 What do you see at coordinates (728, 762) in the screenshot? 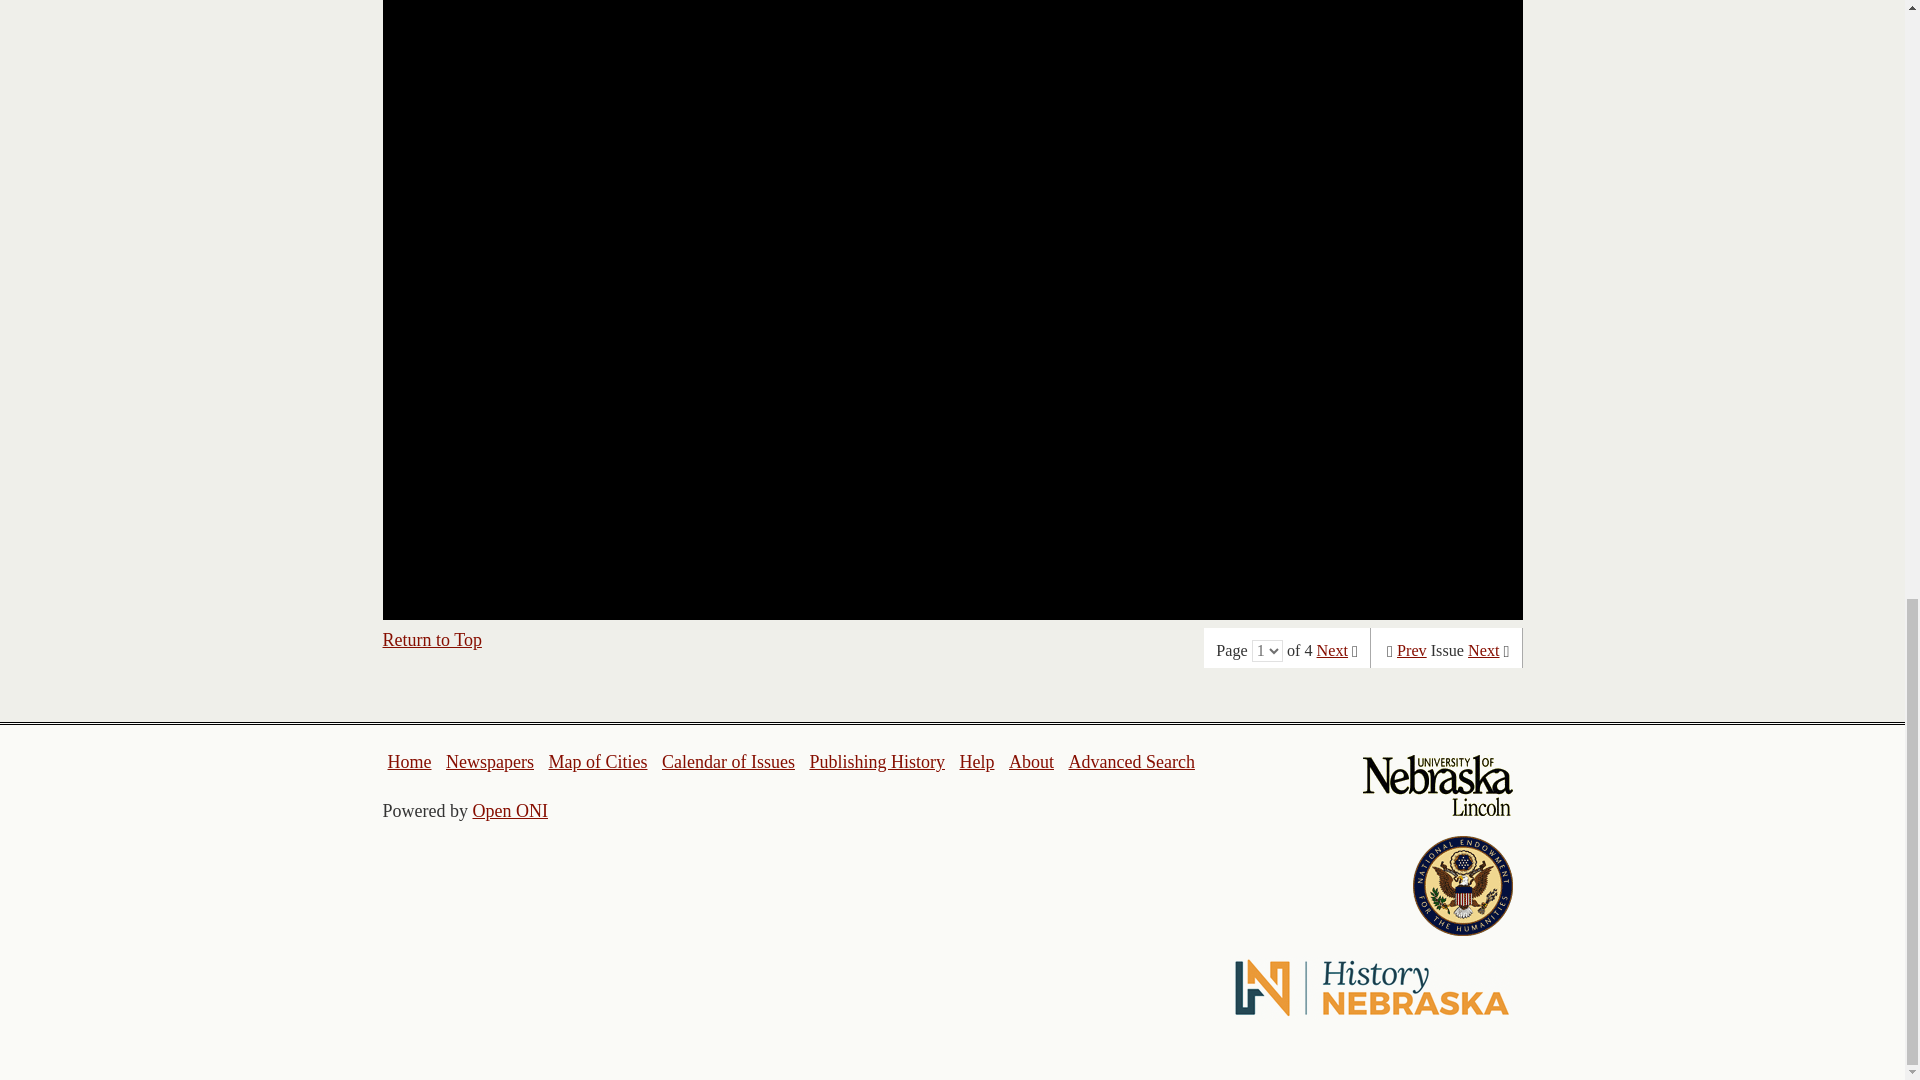
I see `Calendar of Issues` at bounding box center [728, 762].